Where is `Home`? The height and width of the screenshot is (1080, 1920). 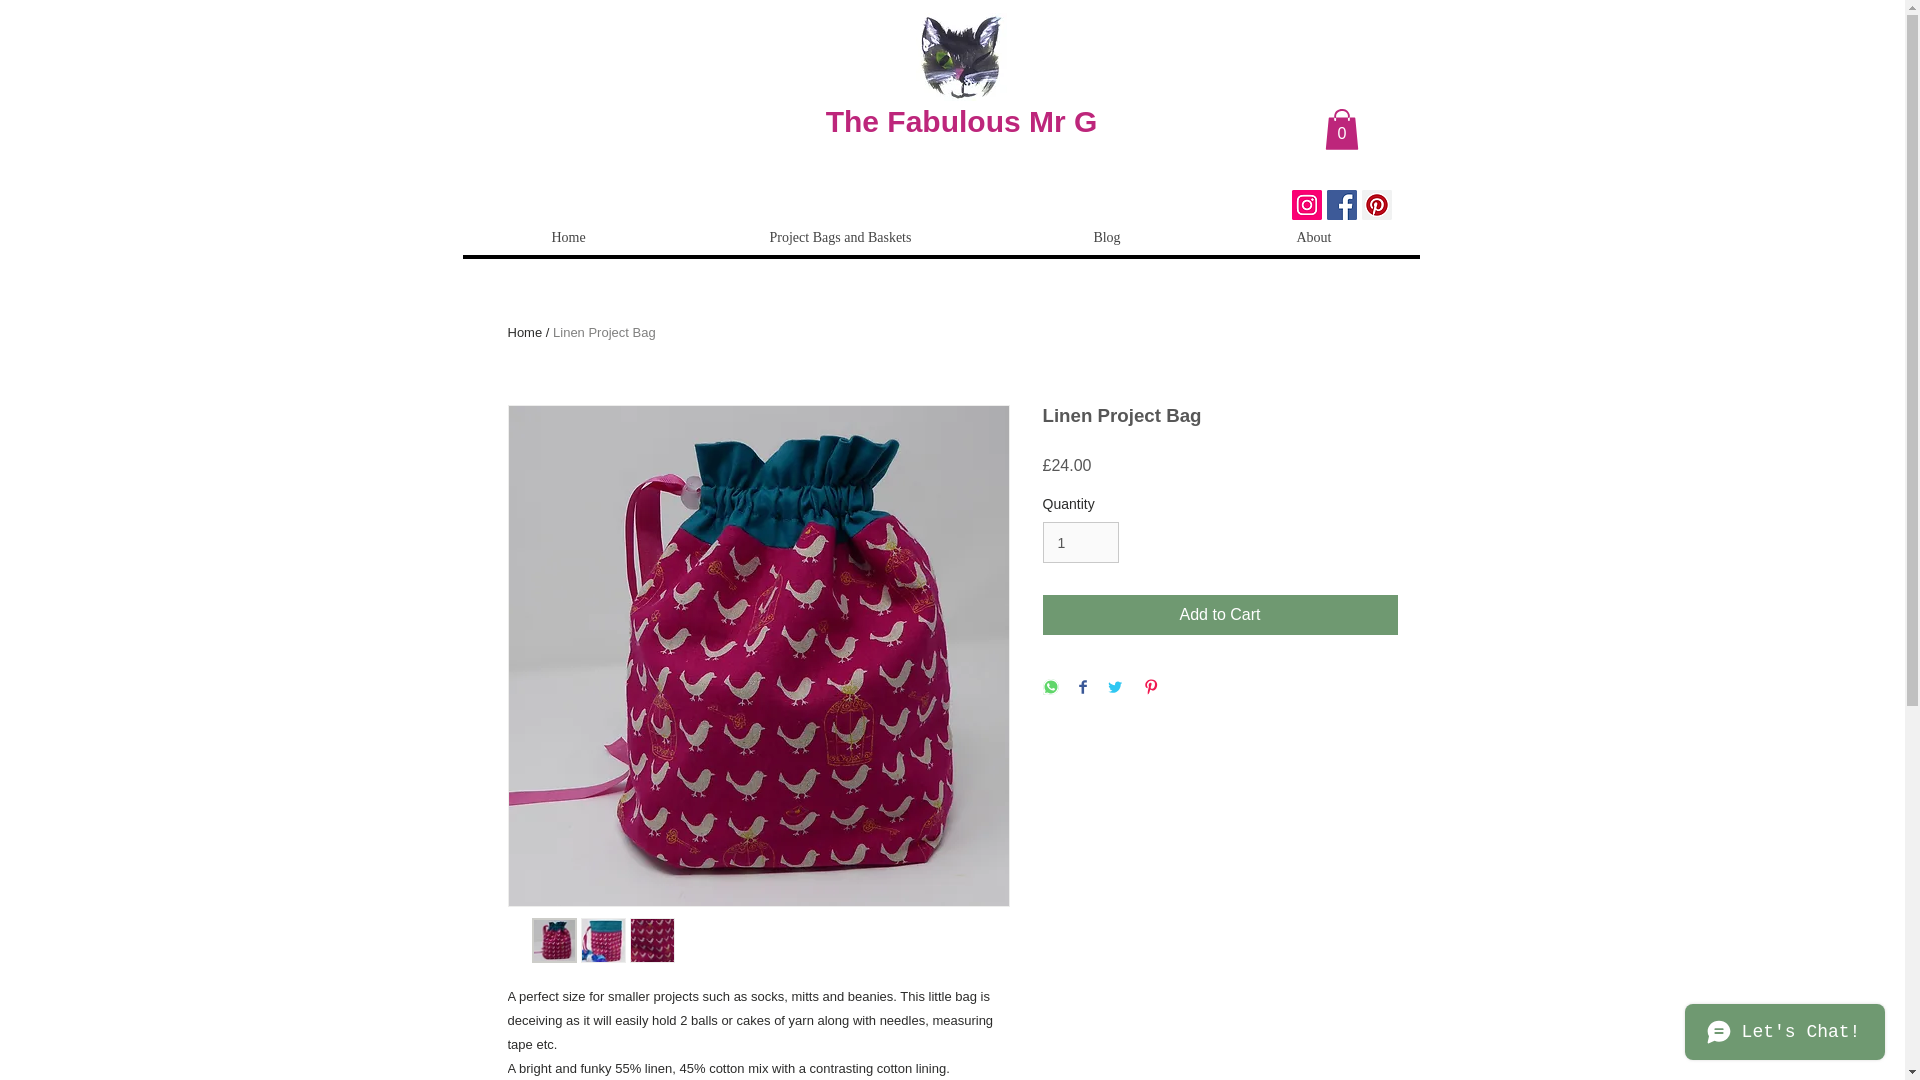 Home is located at coordinates (568, 237).